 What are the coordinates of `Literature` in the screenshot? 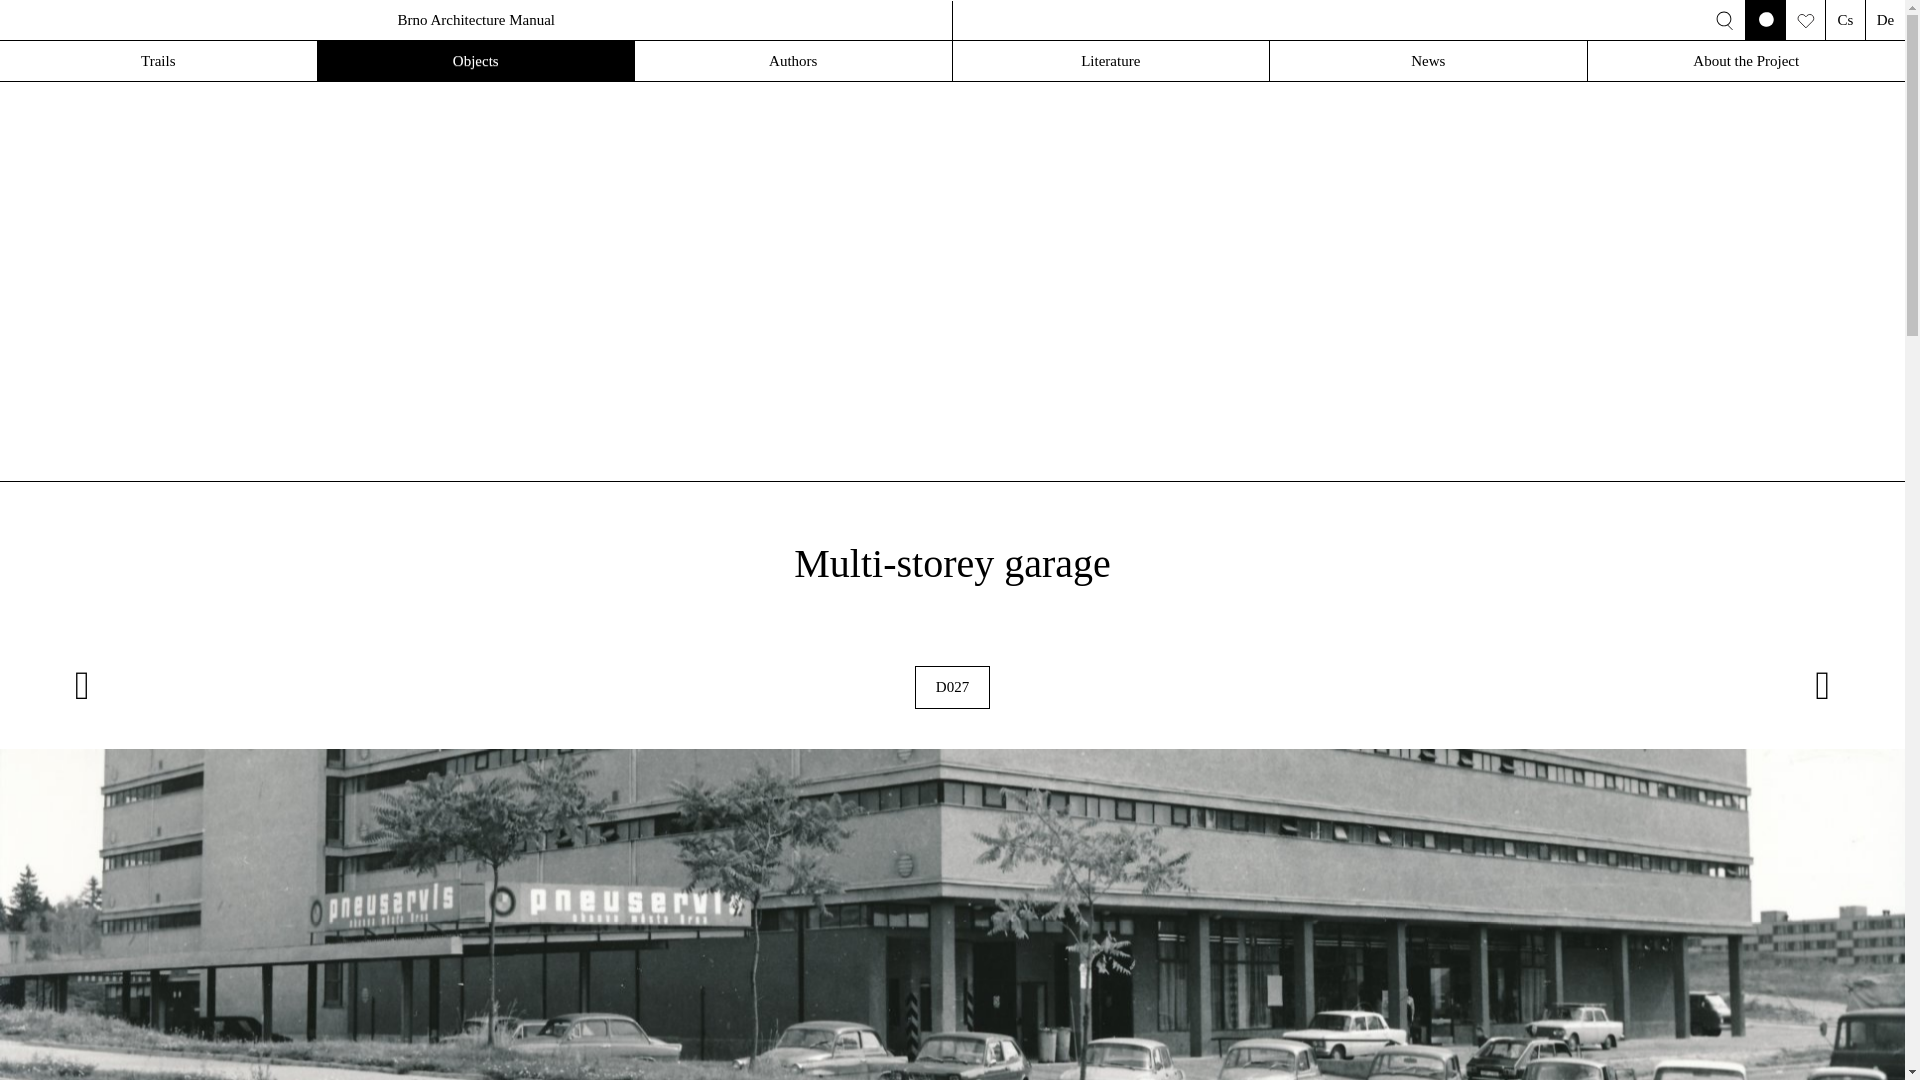 It's located at (1110, 61).